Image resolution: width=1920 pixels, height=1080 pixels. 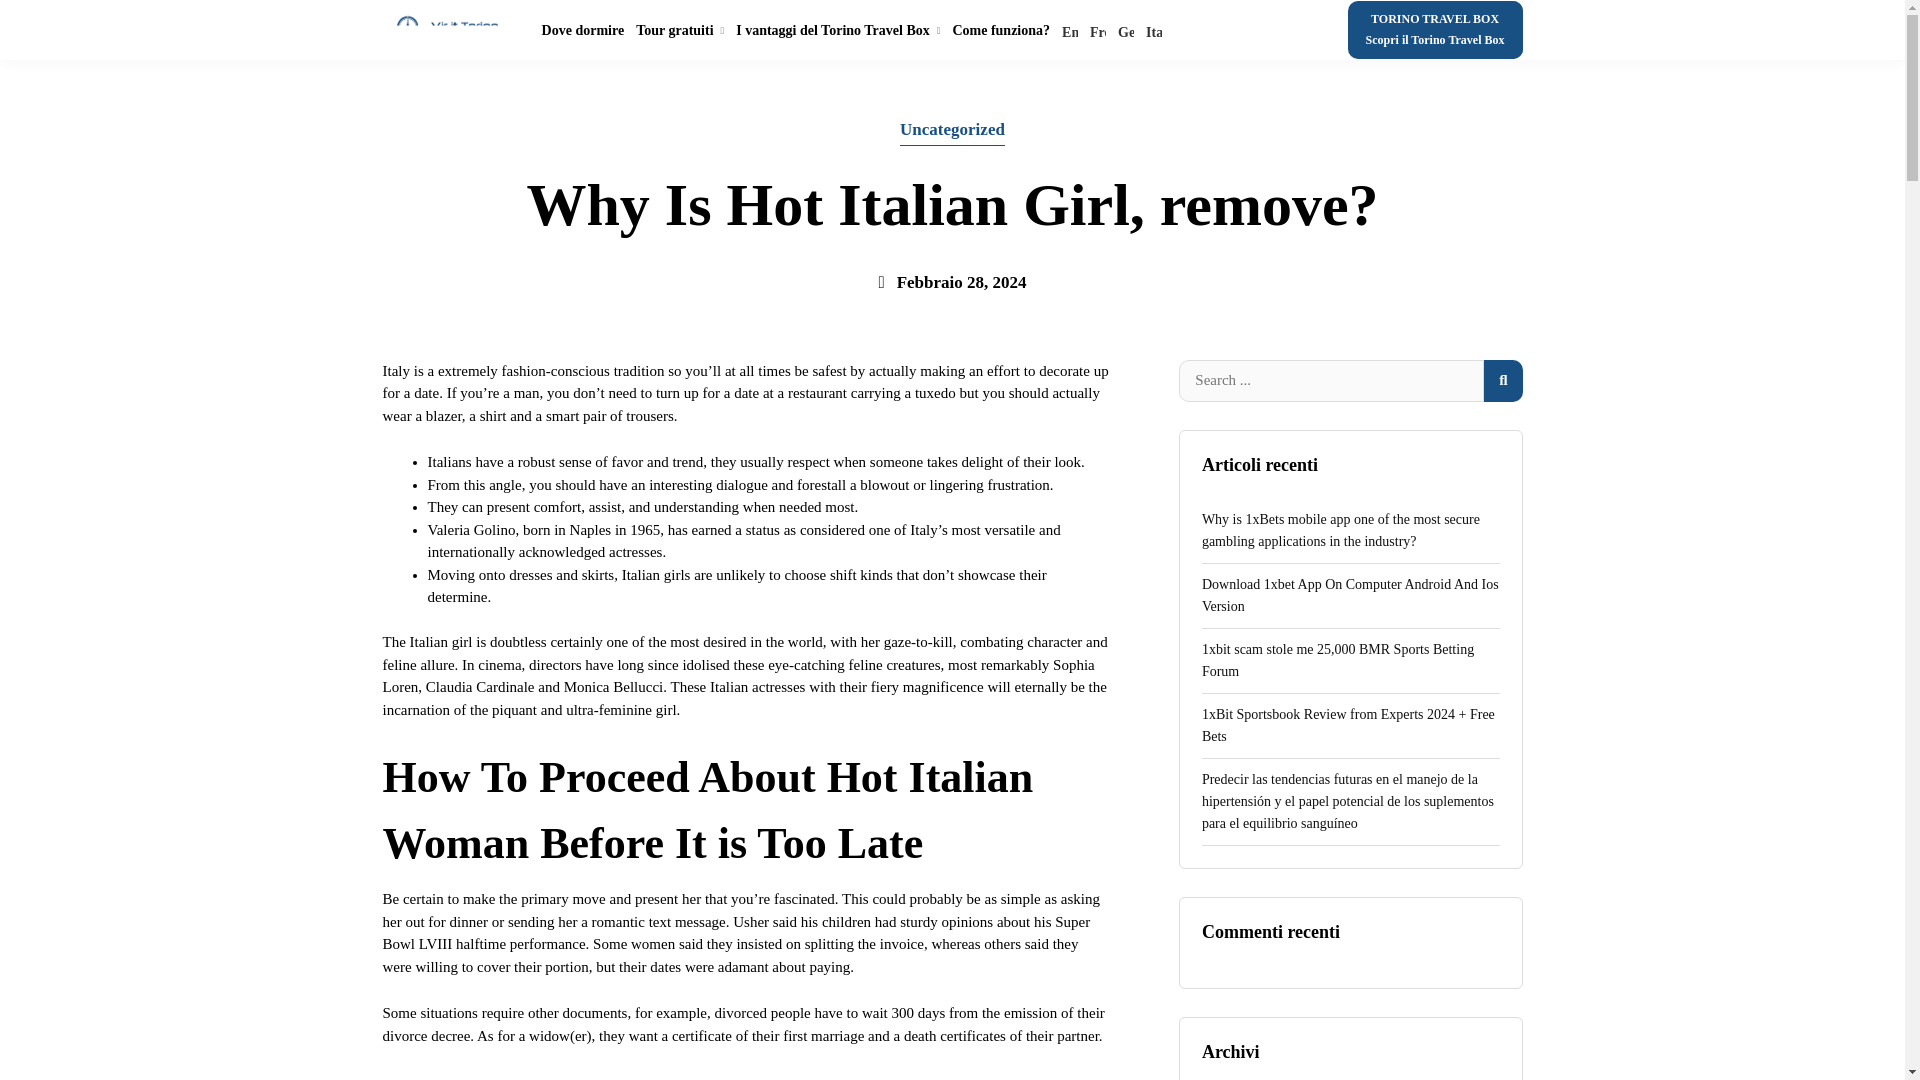 I want to click on 1xbit scam stole me 25,000 BMR Sports Betting Forum, so click(x=1350, y=661).